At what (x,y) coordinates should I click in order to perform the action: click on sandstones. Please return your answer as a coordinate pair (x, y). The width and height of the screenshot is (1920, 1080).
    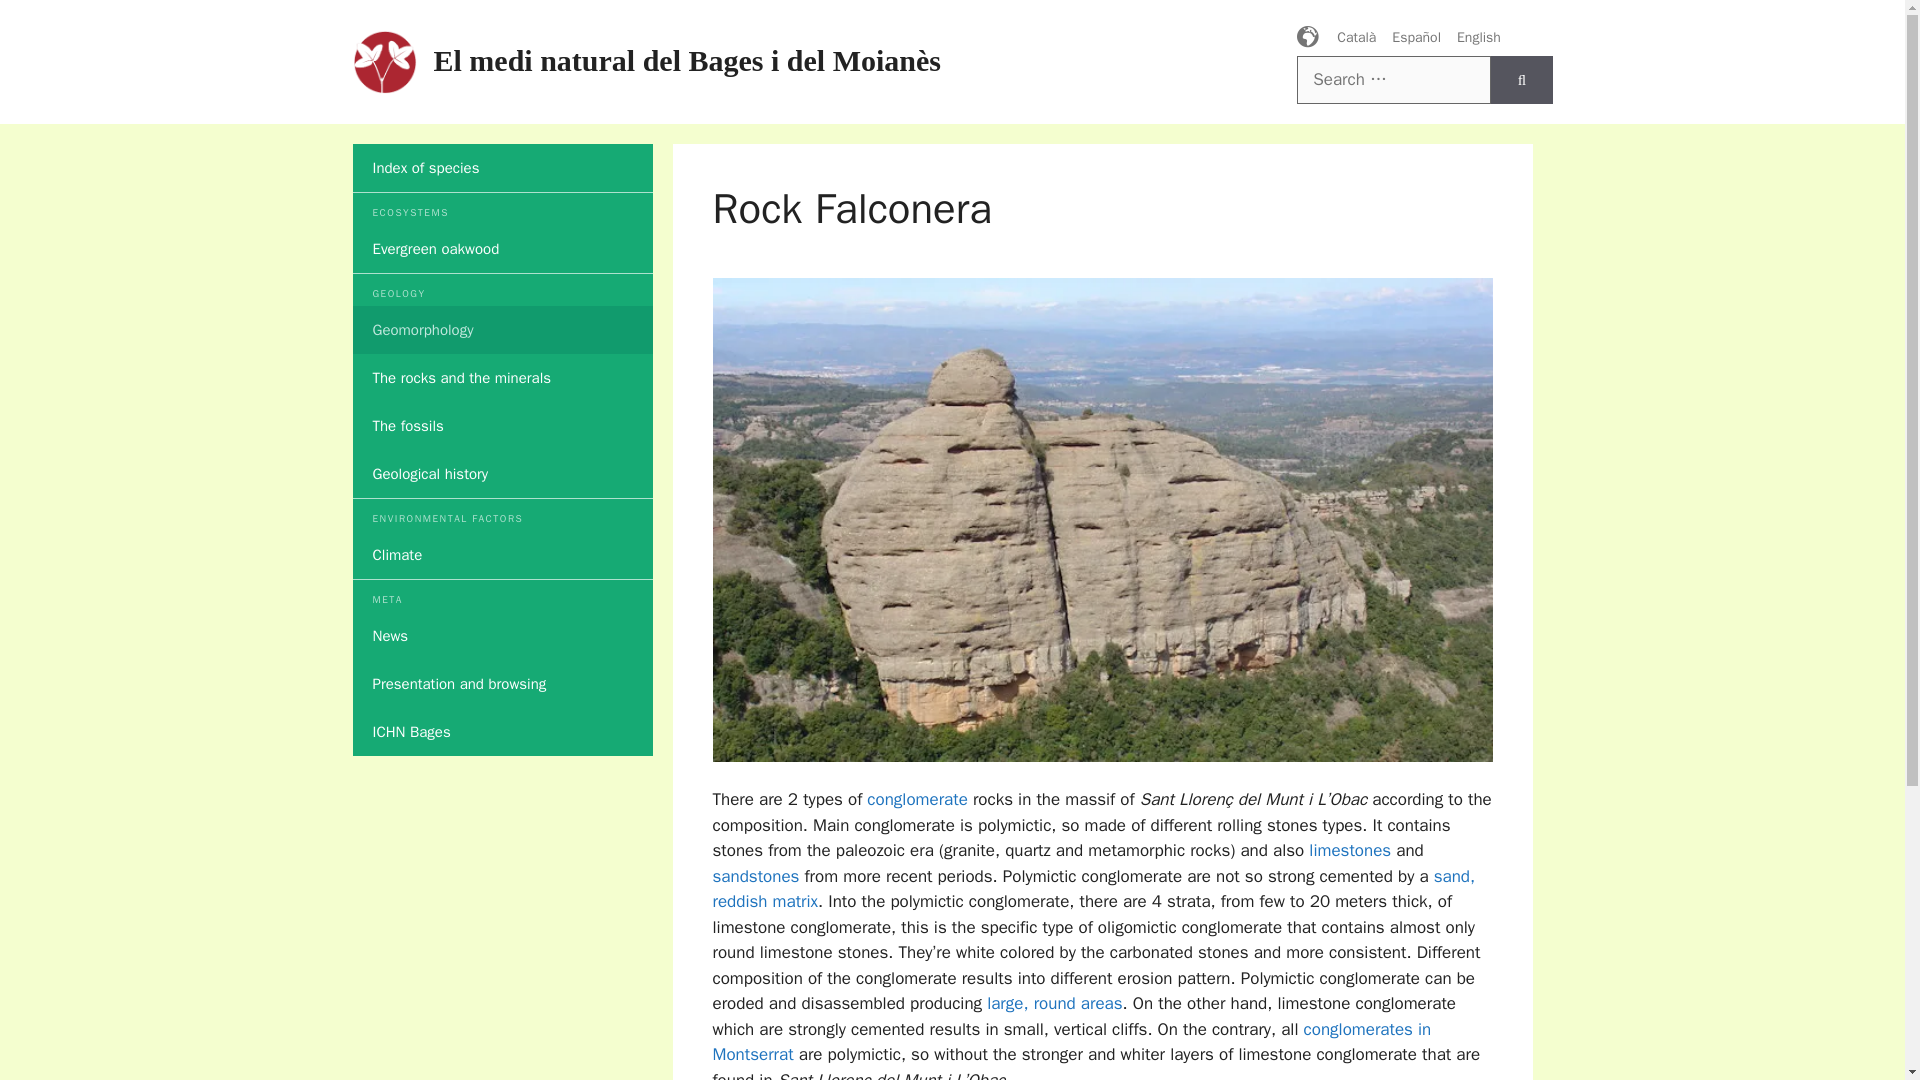
    Looking at the image, I should click on (755, 876).